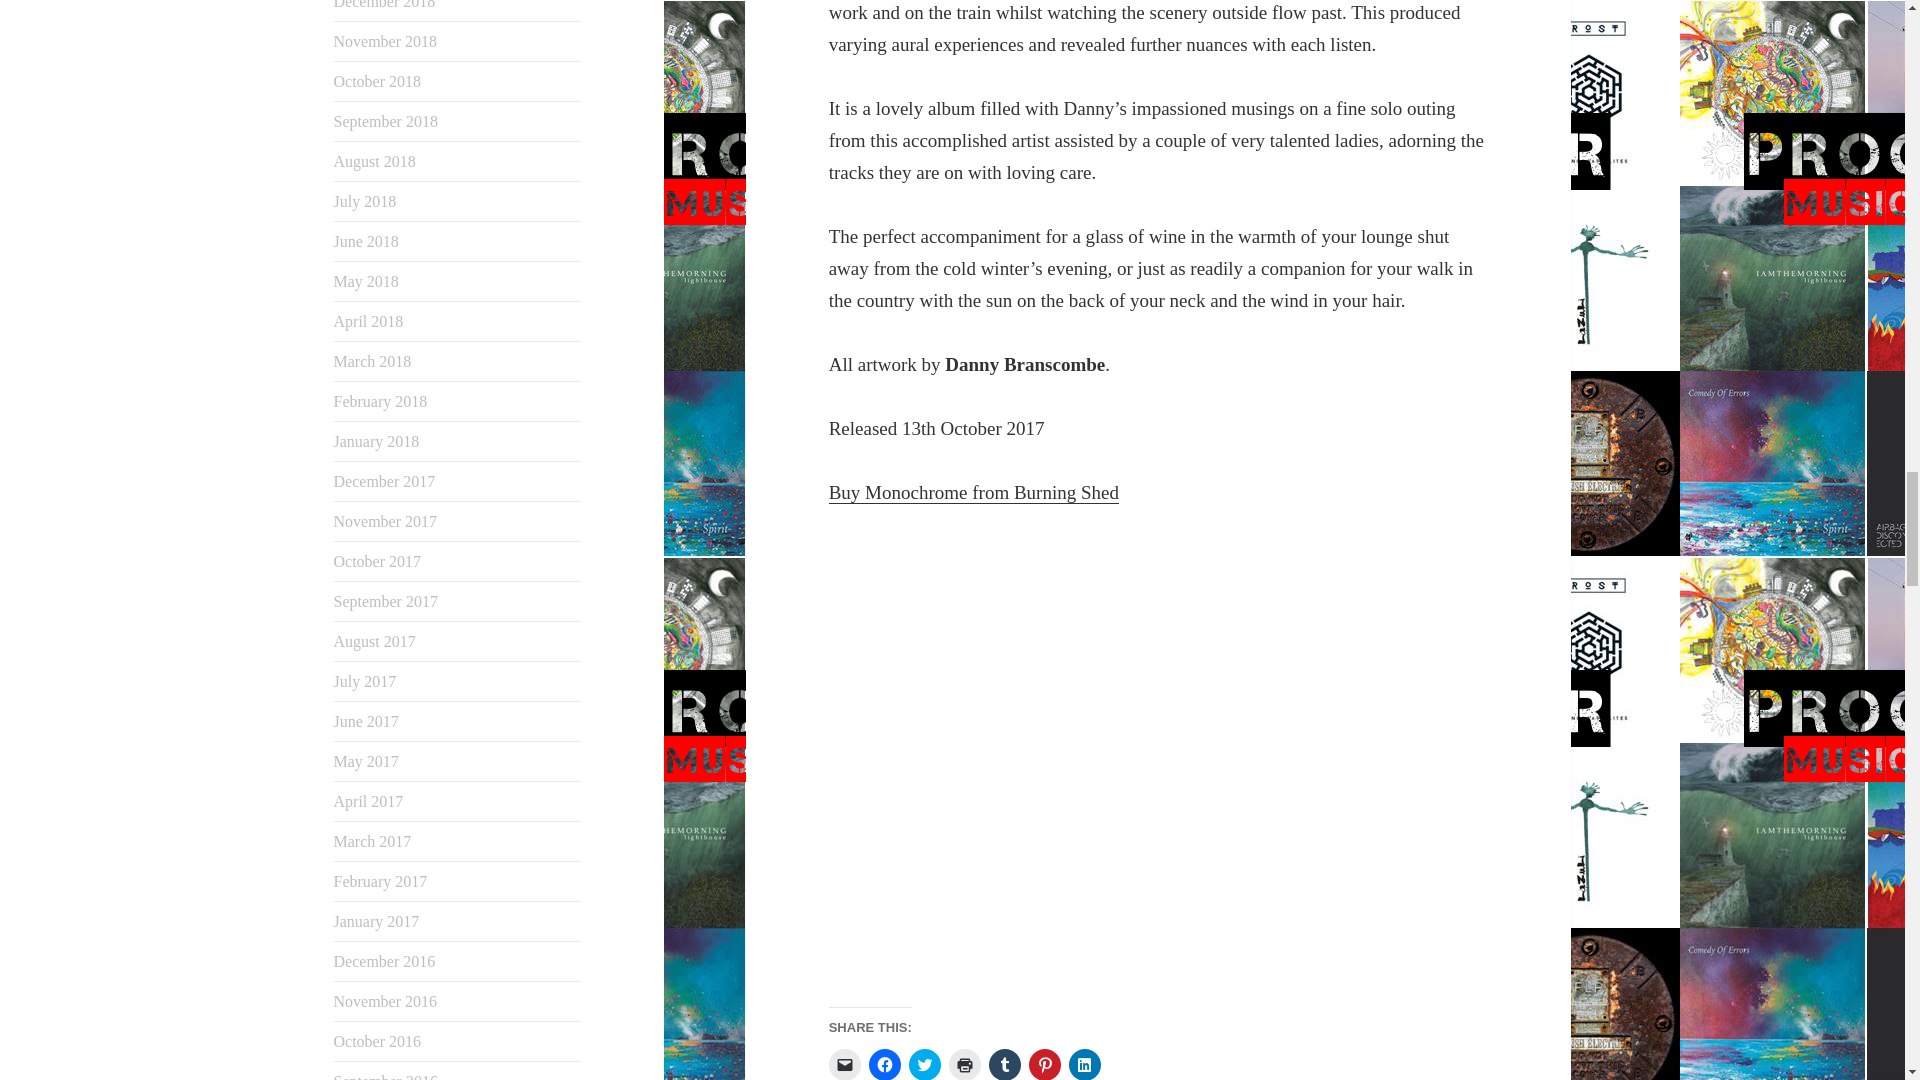 The image size is (1920, 1080). Describe the element at coordinates (924, 1064) in the screenshot. I see `Click to share on Twitter` at that location.